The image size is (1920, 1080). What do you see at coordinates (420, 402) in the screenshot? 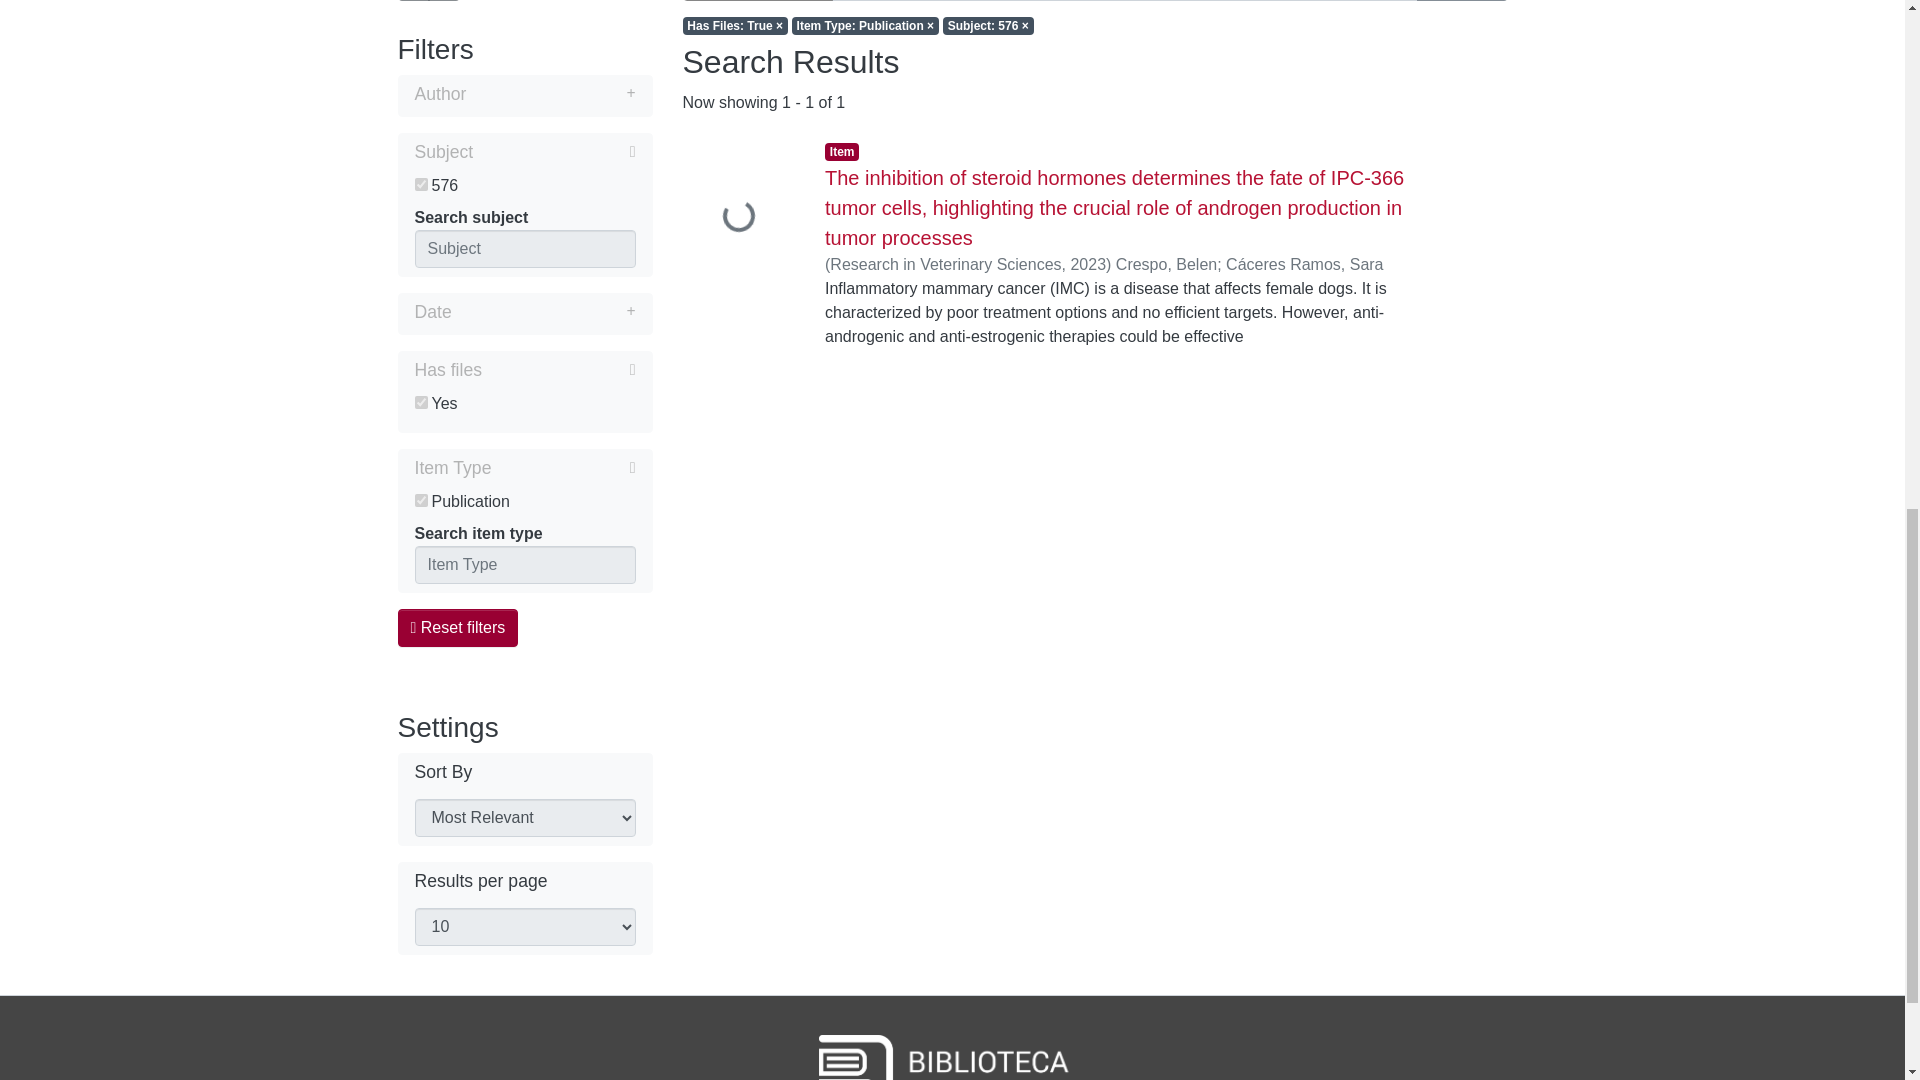
I see `on` at bounding box center [420, 402].